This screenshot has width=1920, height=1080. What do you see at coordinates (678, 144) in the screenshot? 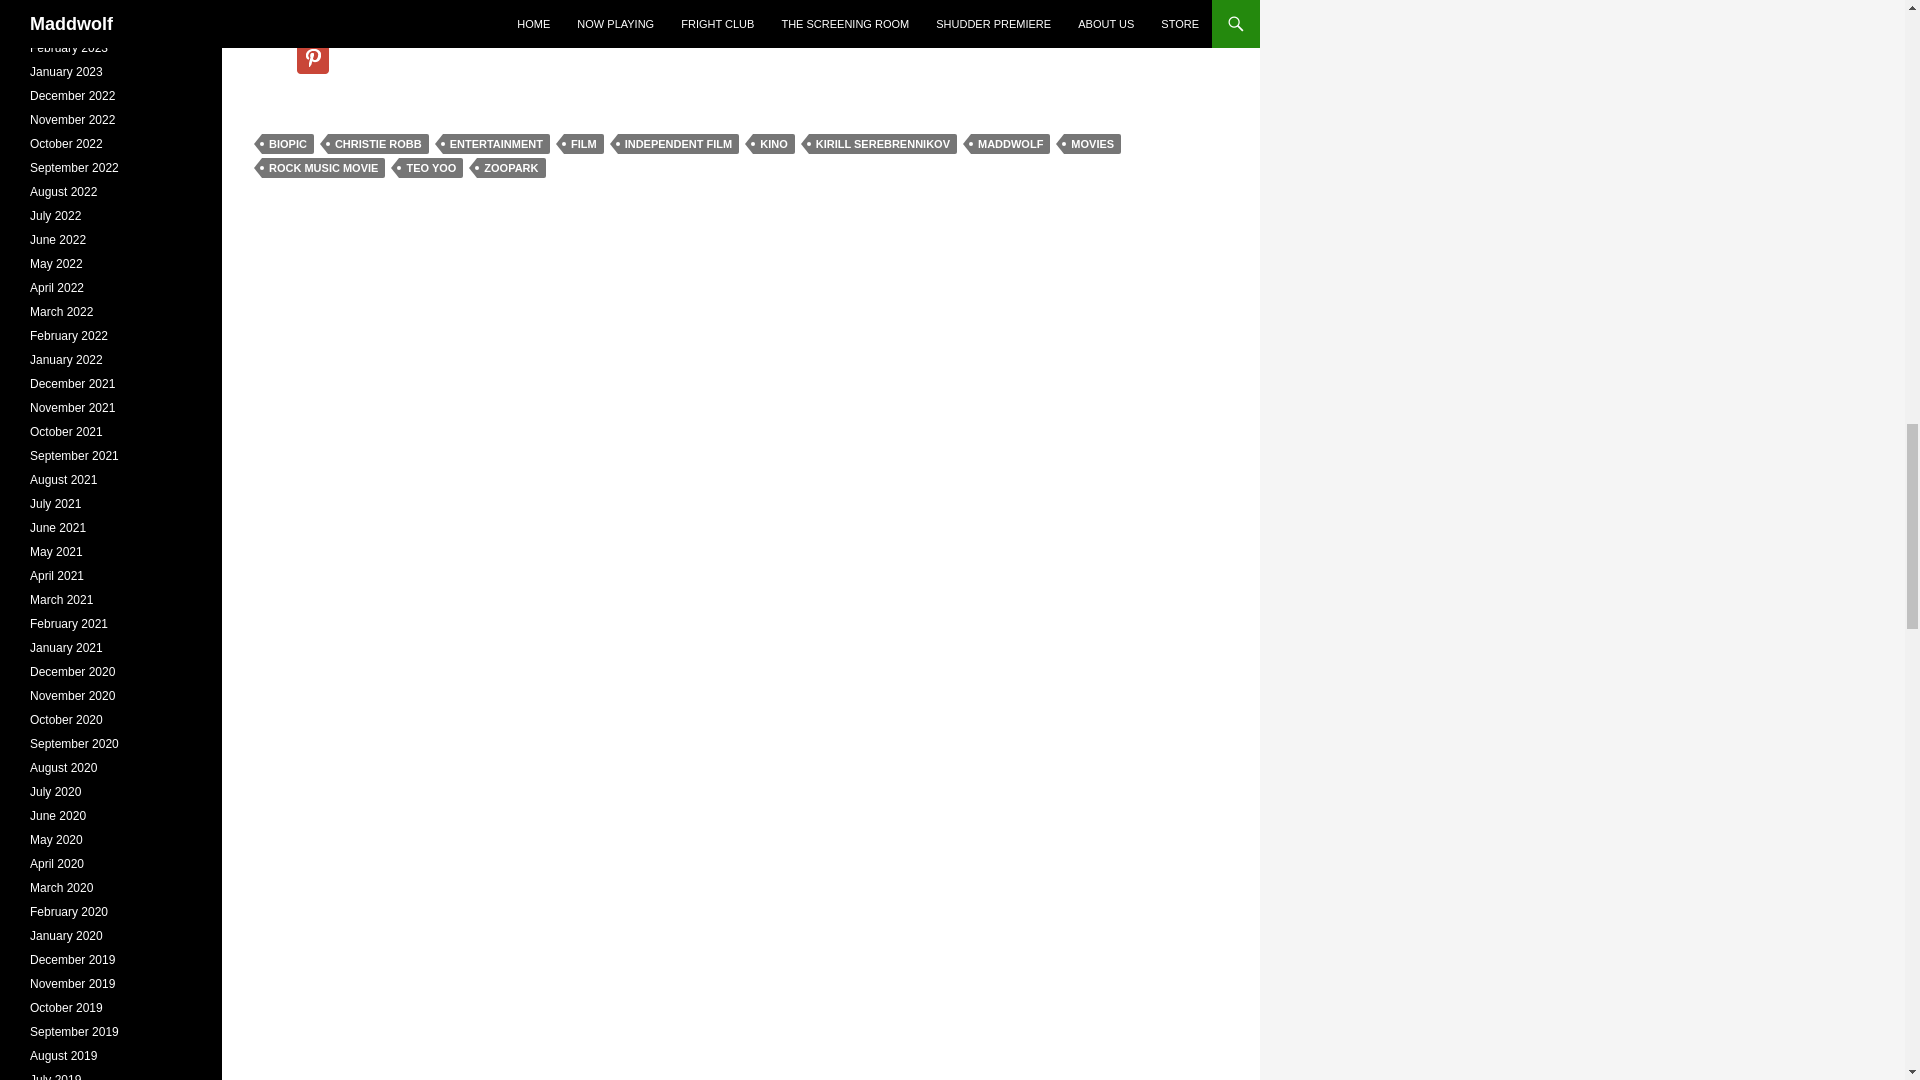
I see `INDEPENDENT FILM` at bounding box center [678, 144].